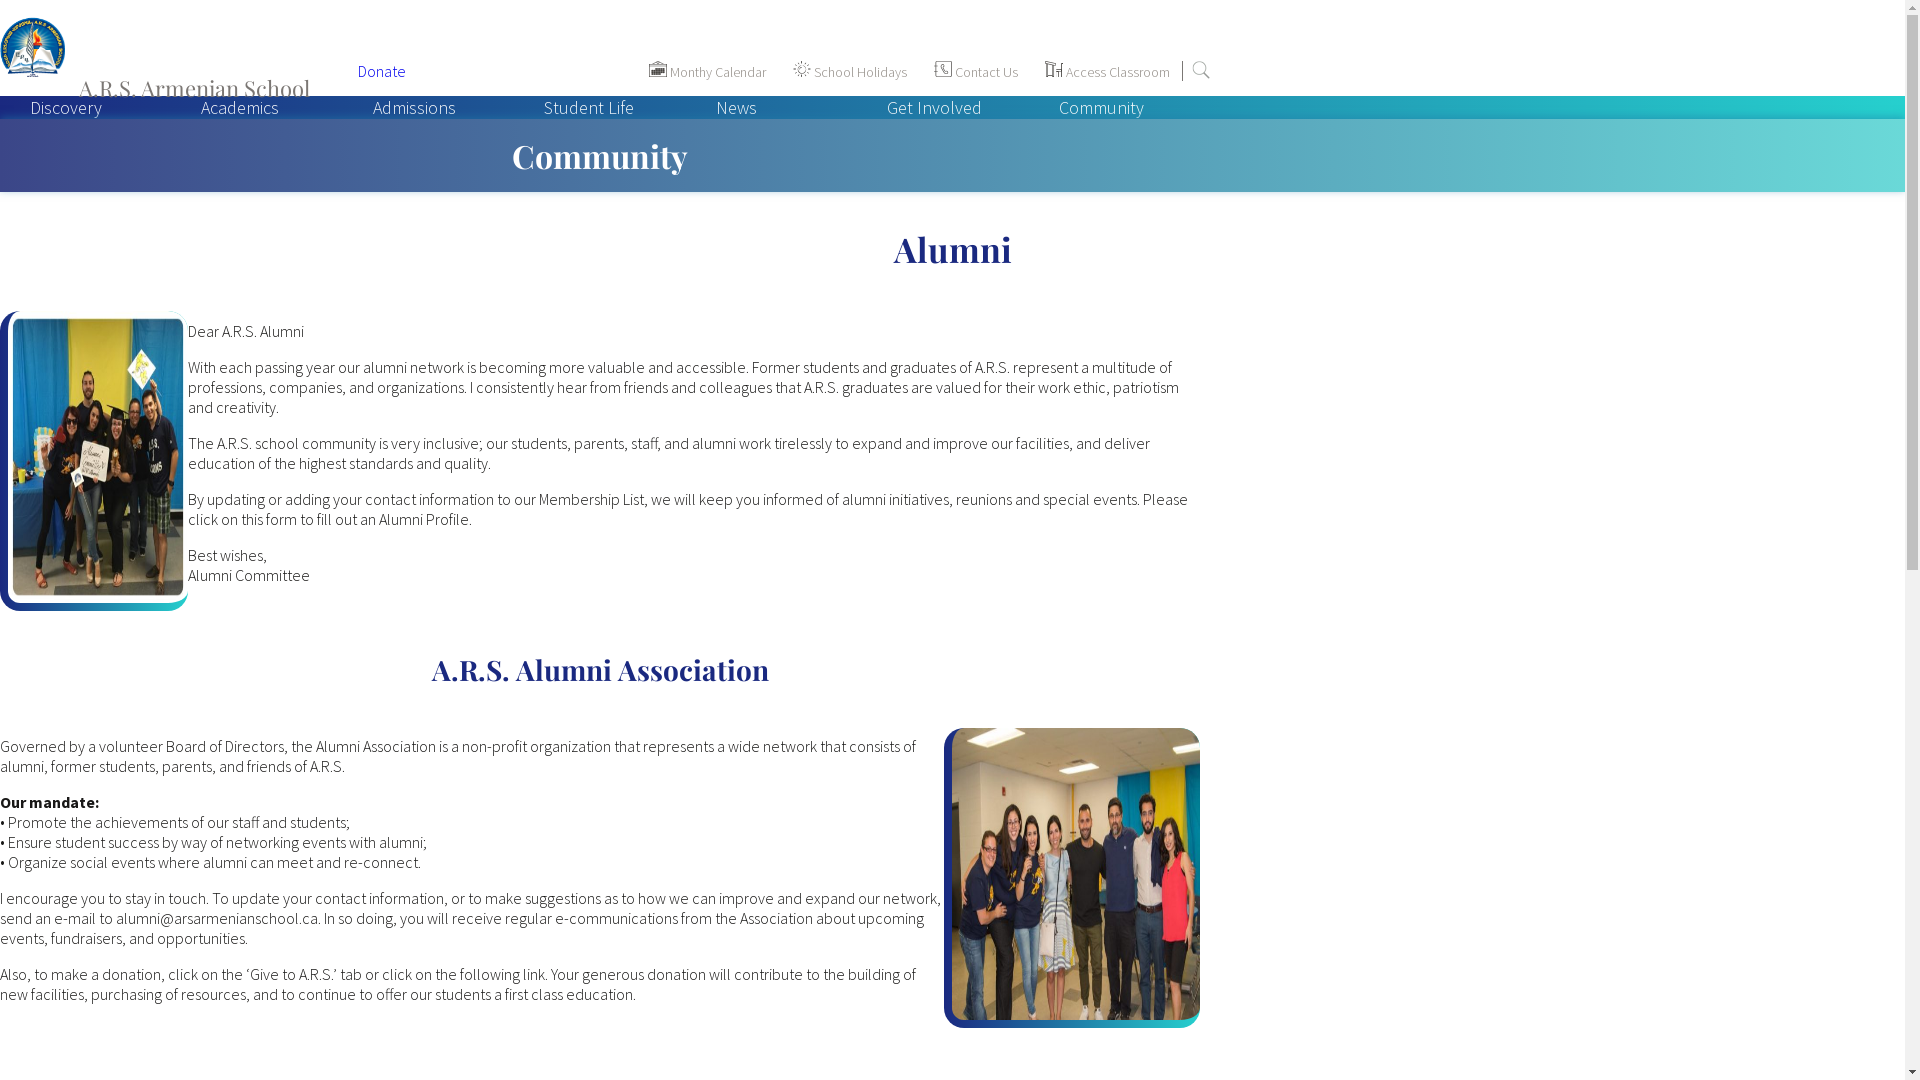 Image resolution: width=1920 pixels, height=1080 pixels. What do you see at coordinates (708, 72) in the screenshot?
I see `Monthy Calendar` at bounding box center [708, 72].